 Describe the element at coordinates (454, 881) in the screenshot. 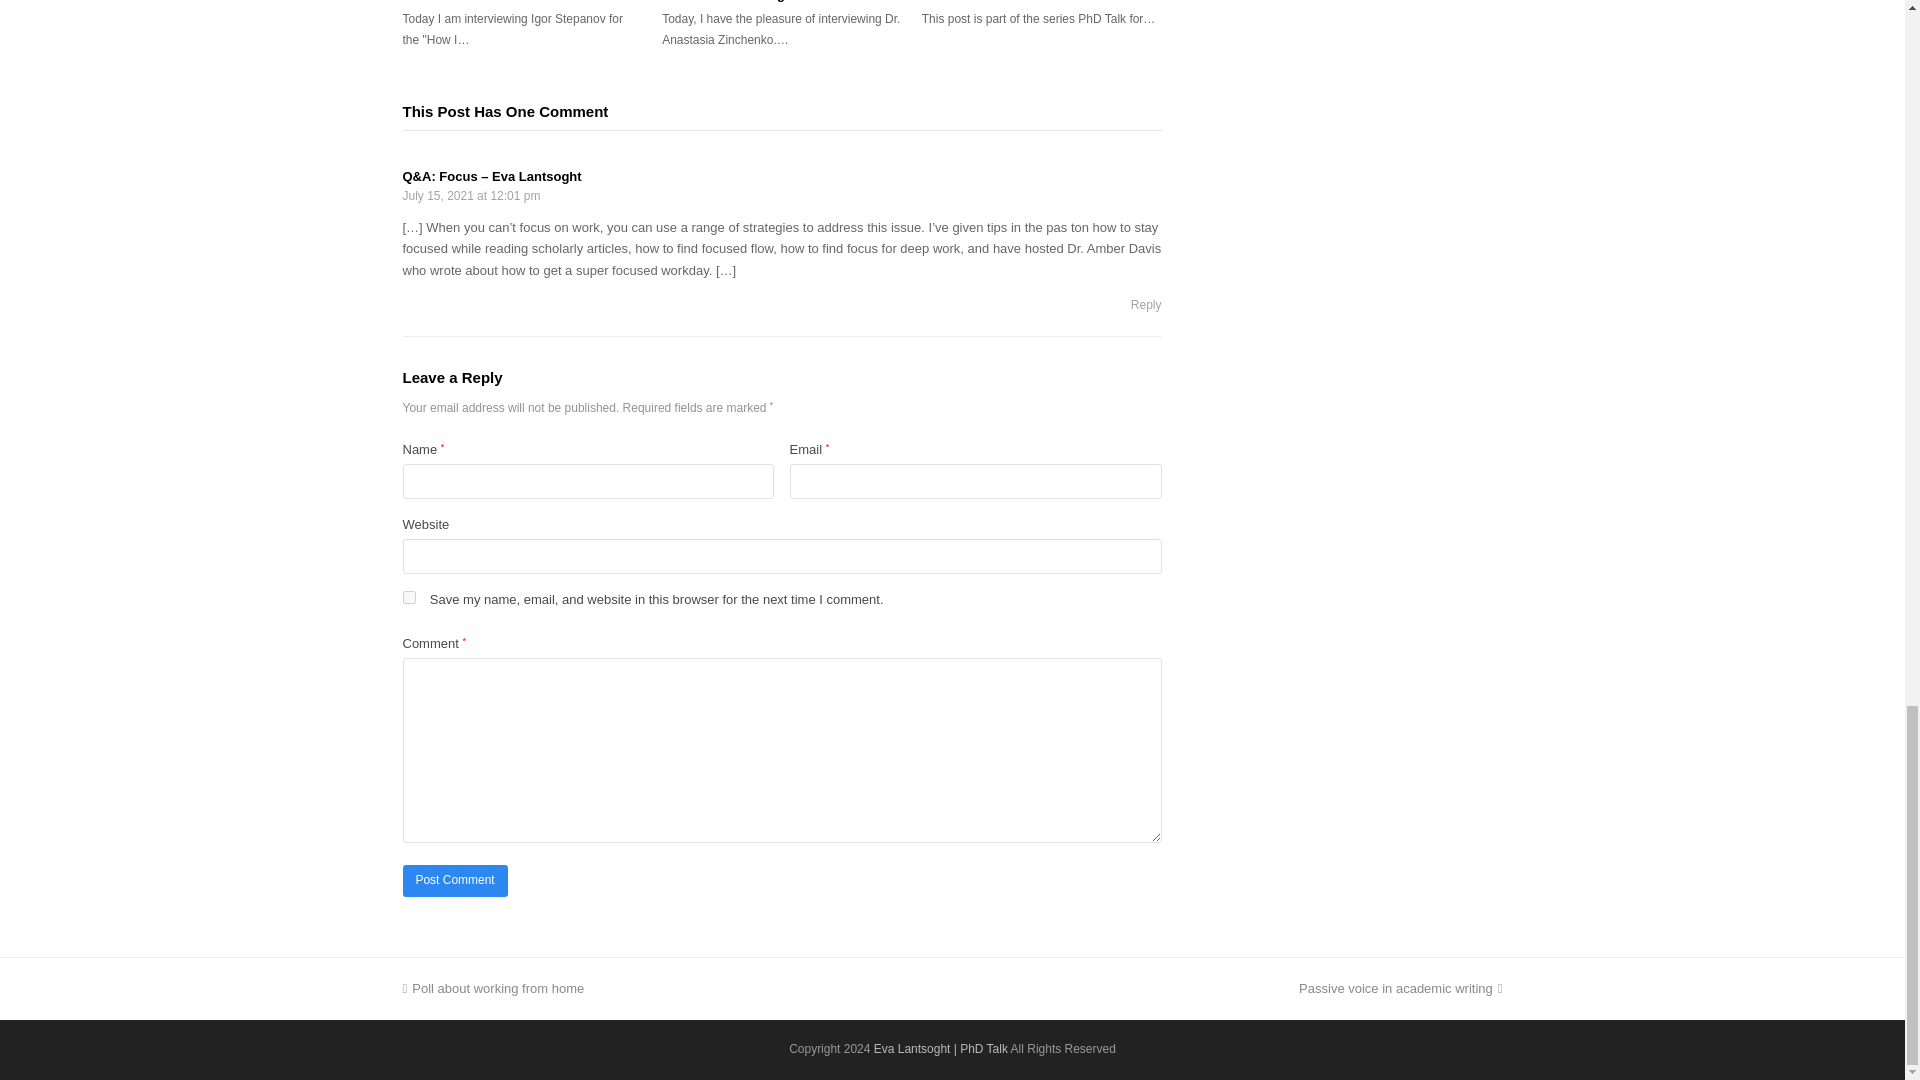

I see `Post Comment` at that location.